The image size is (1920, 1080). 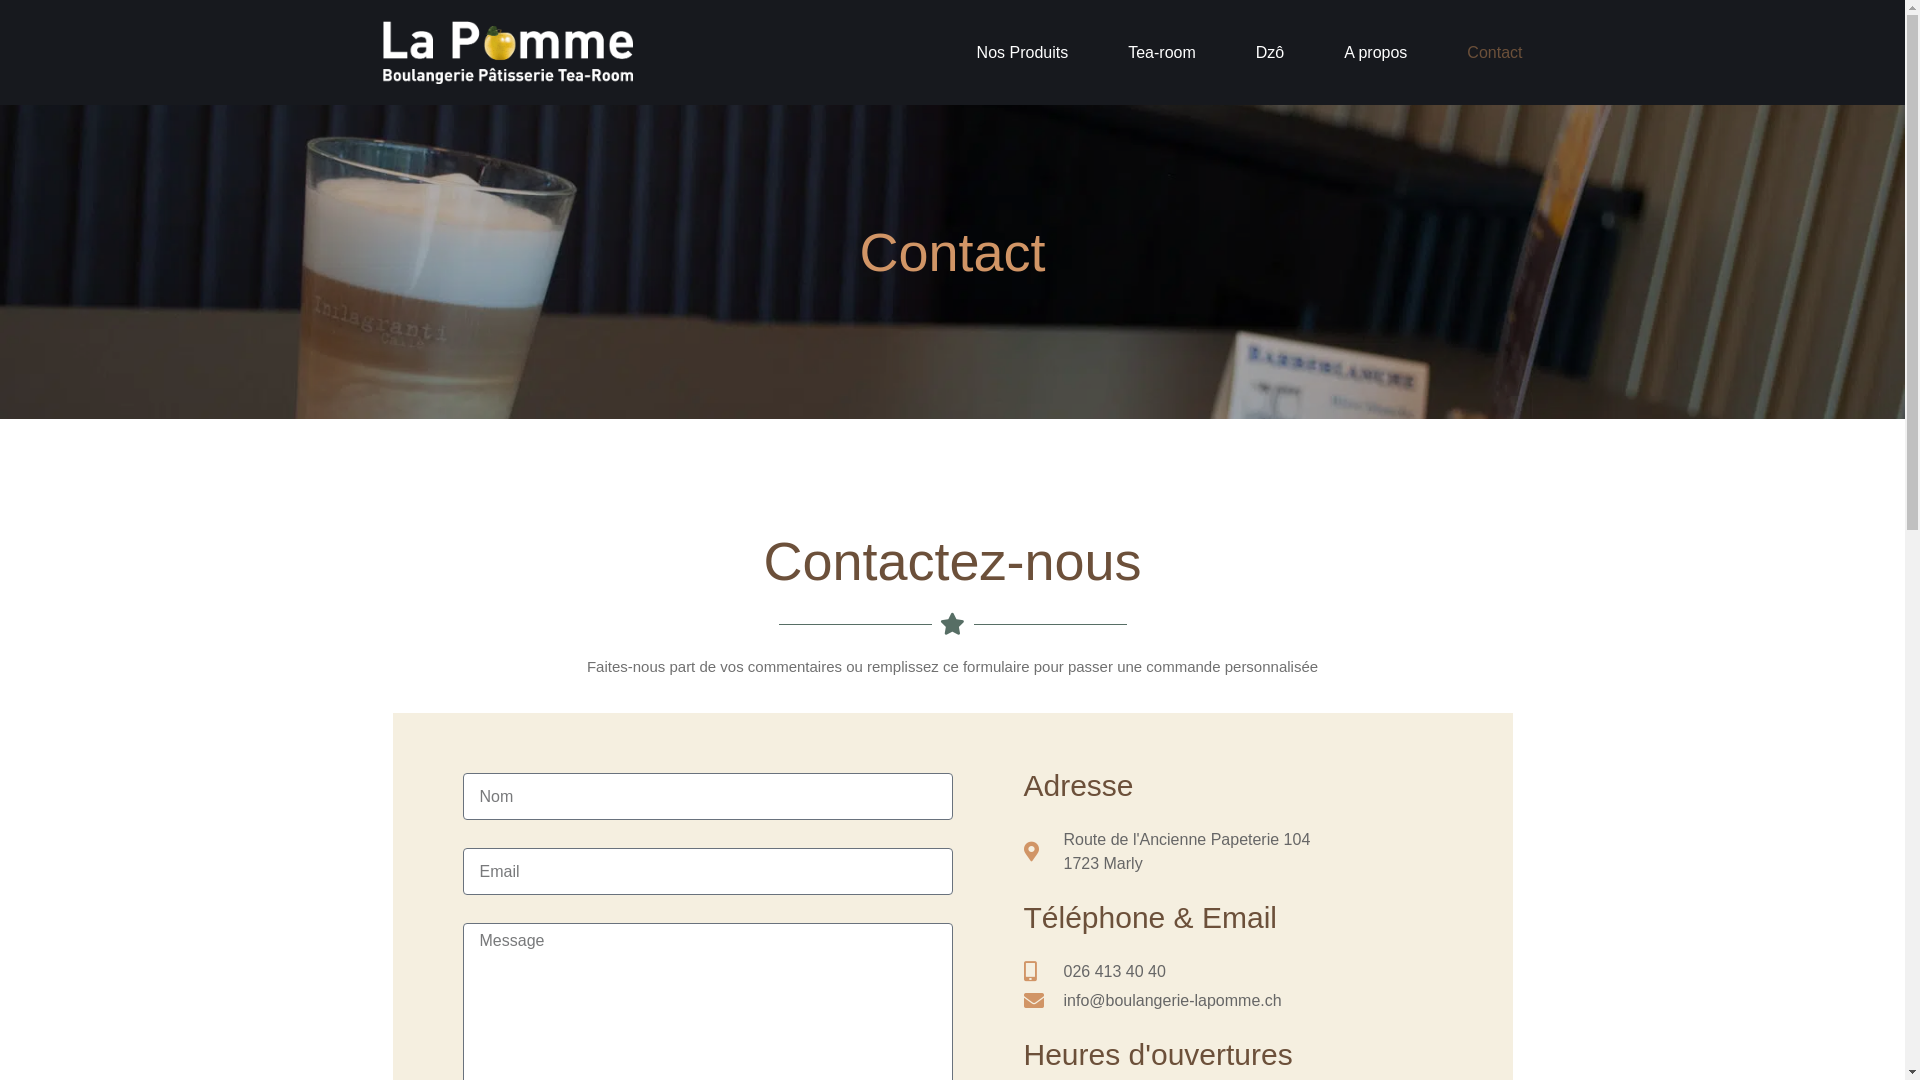 I want to click on Tea-room, so click(x=1162, y=52).